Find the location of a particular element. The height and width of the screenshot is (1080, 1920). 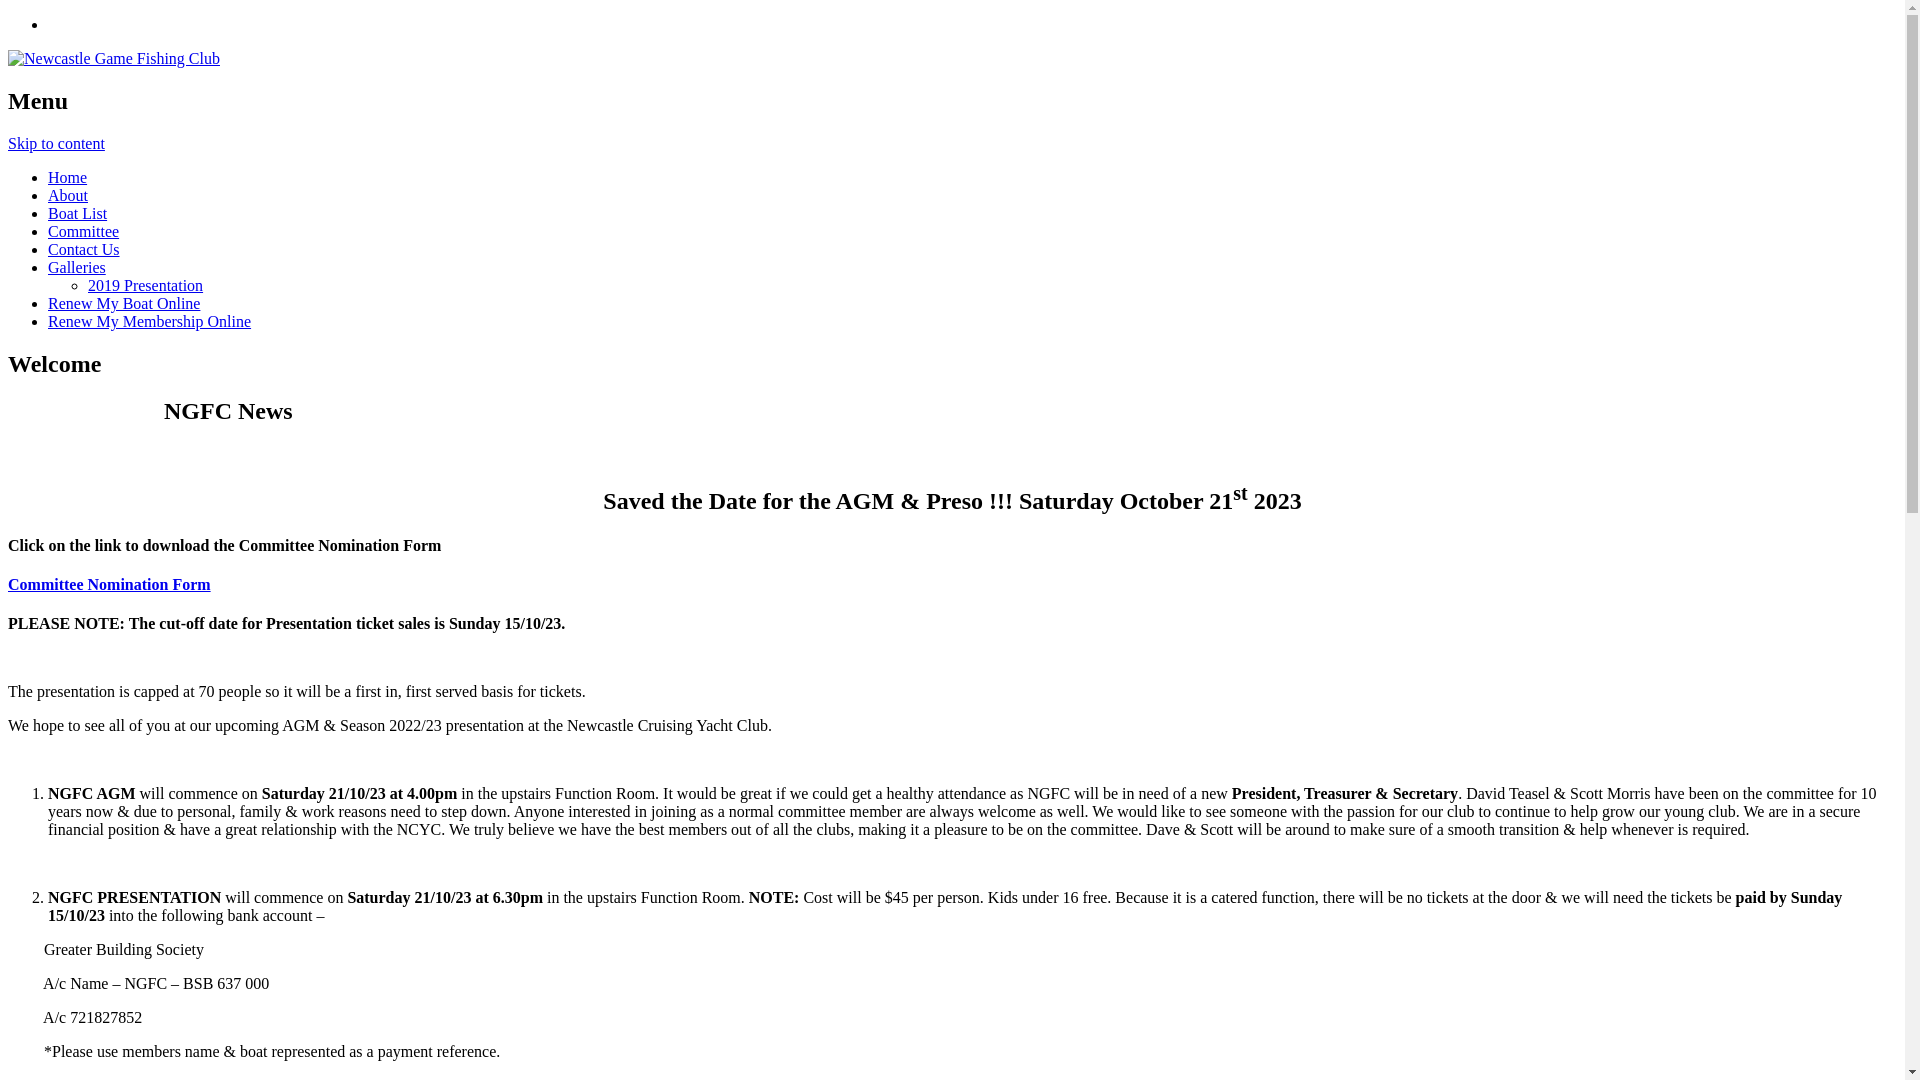

About is located at coordinates (68, 195).